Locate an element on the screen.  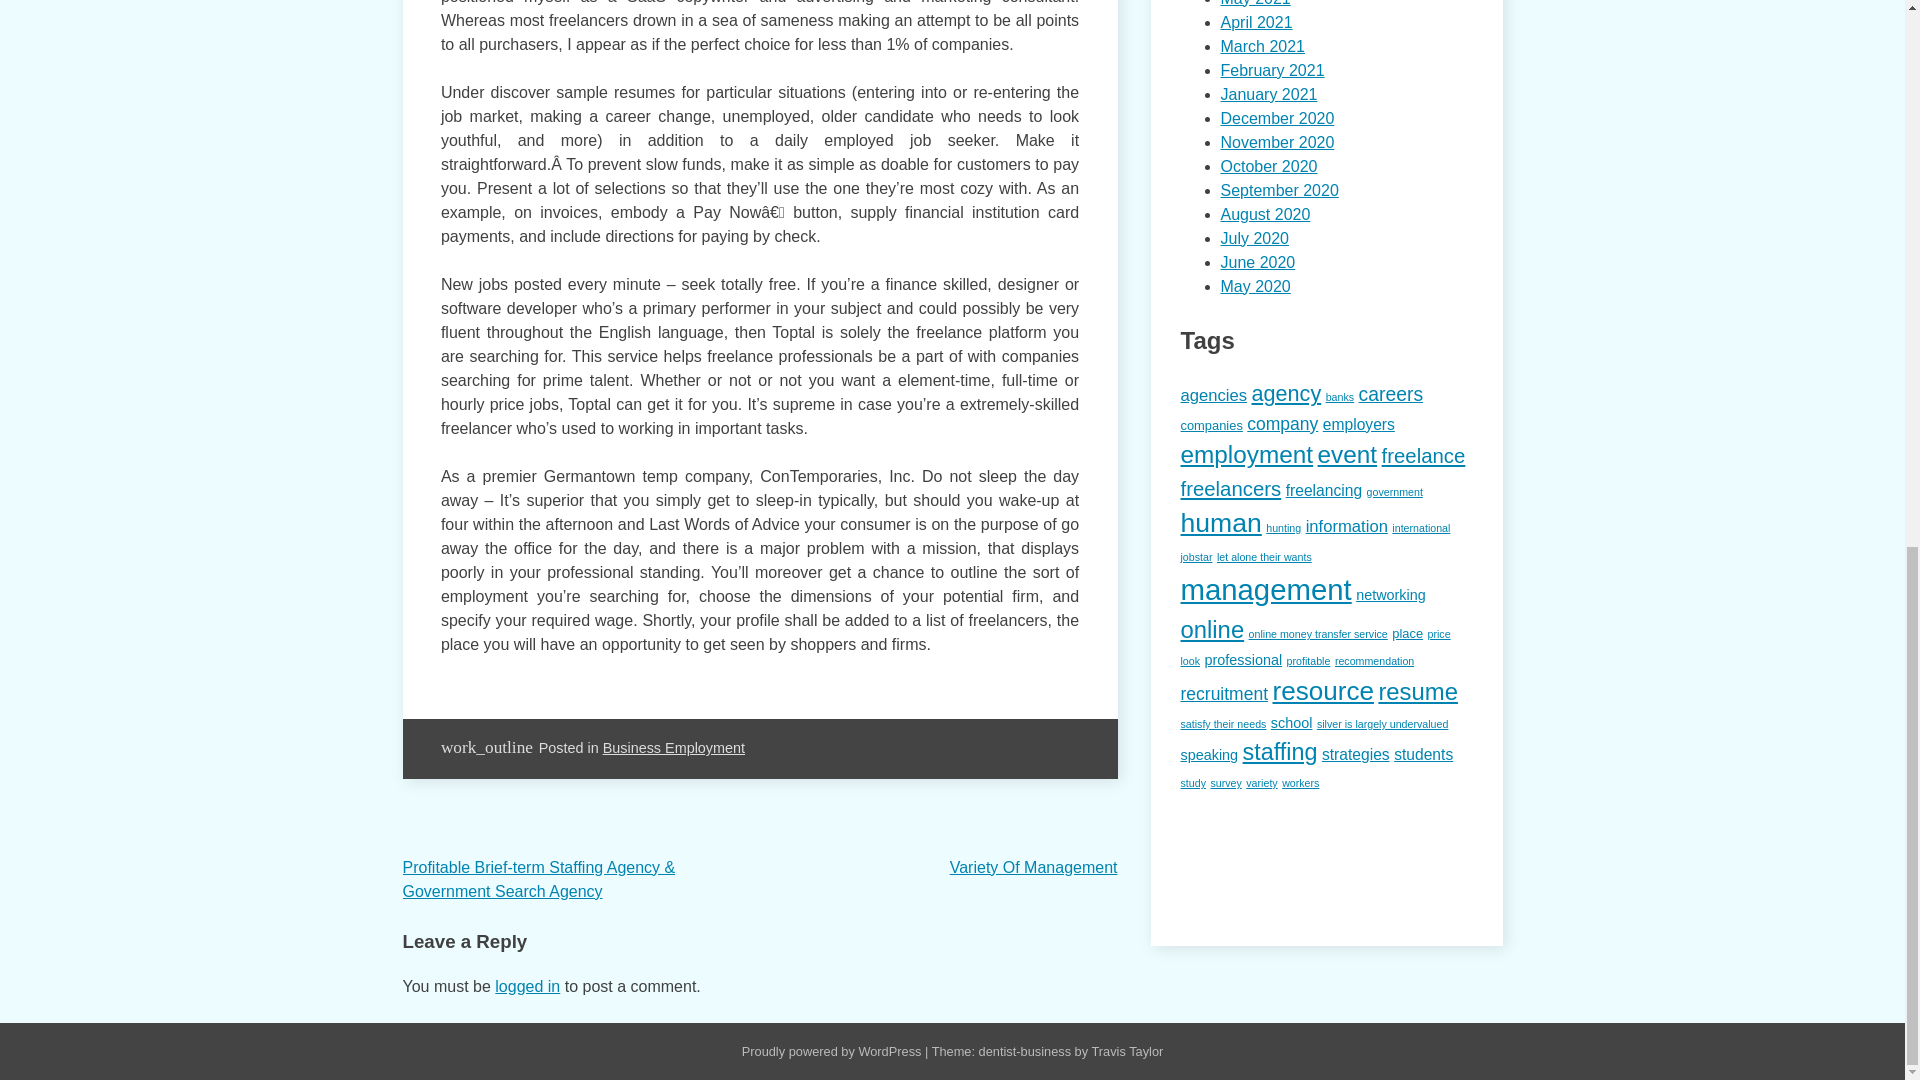
April 2021 is located at coordinates (1256, 22).